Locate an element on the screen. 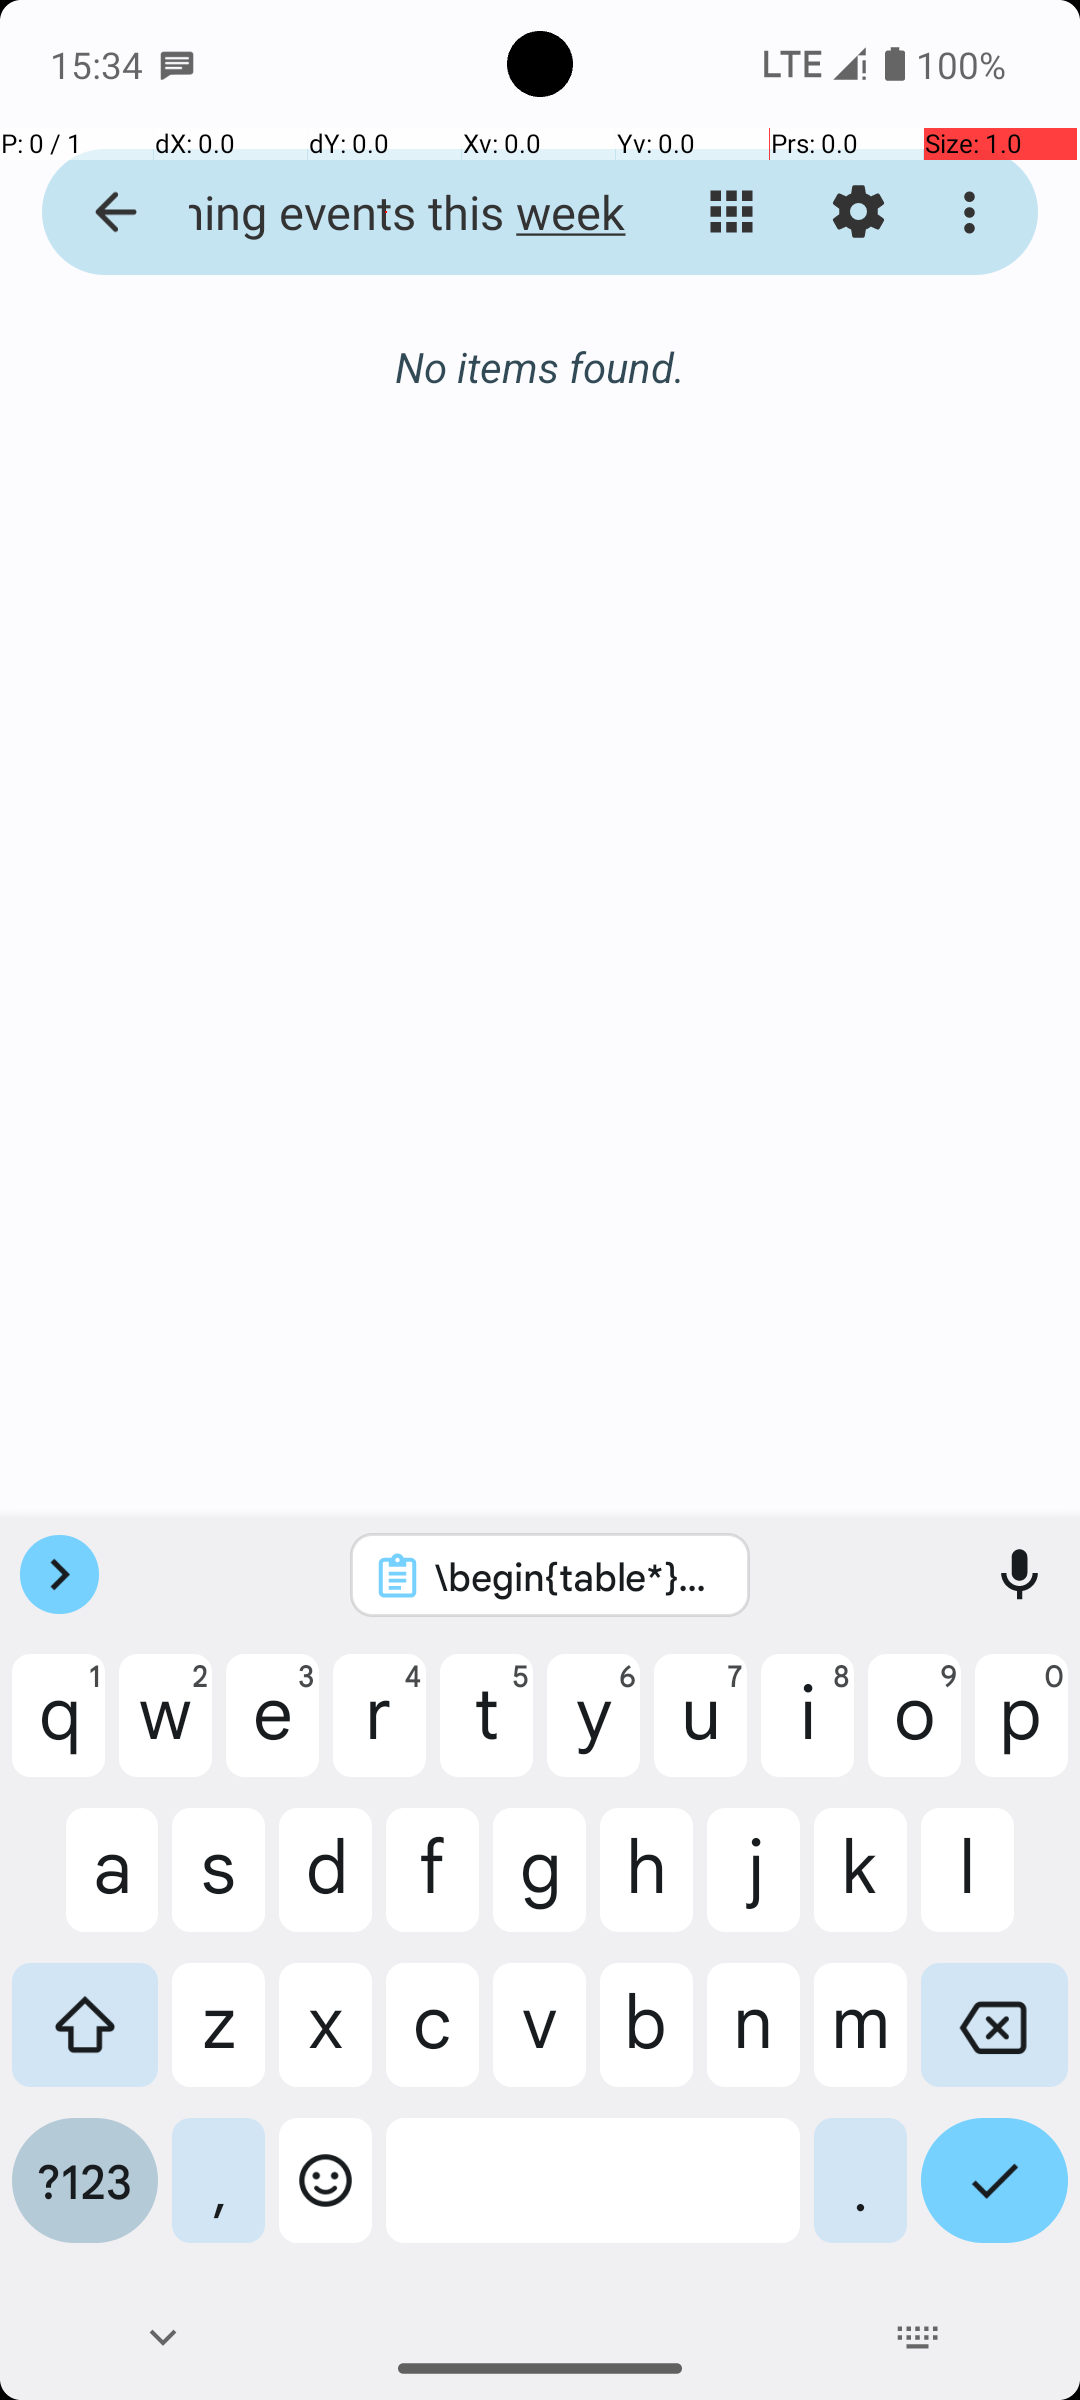 This screenshot has height=2400, width=1080. upcoming events this week is located at coordinates (386, 212).